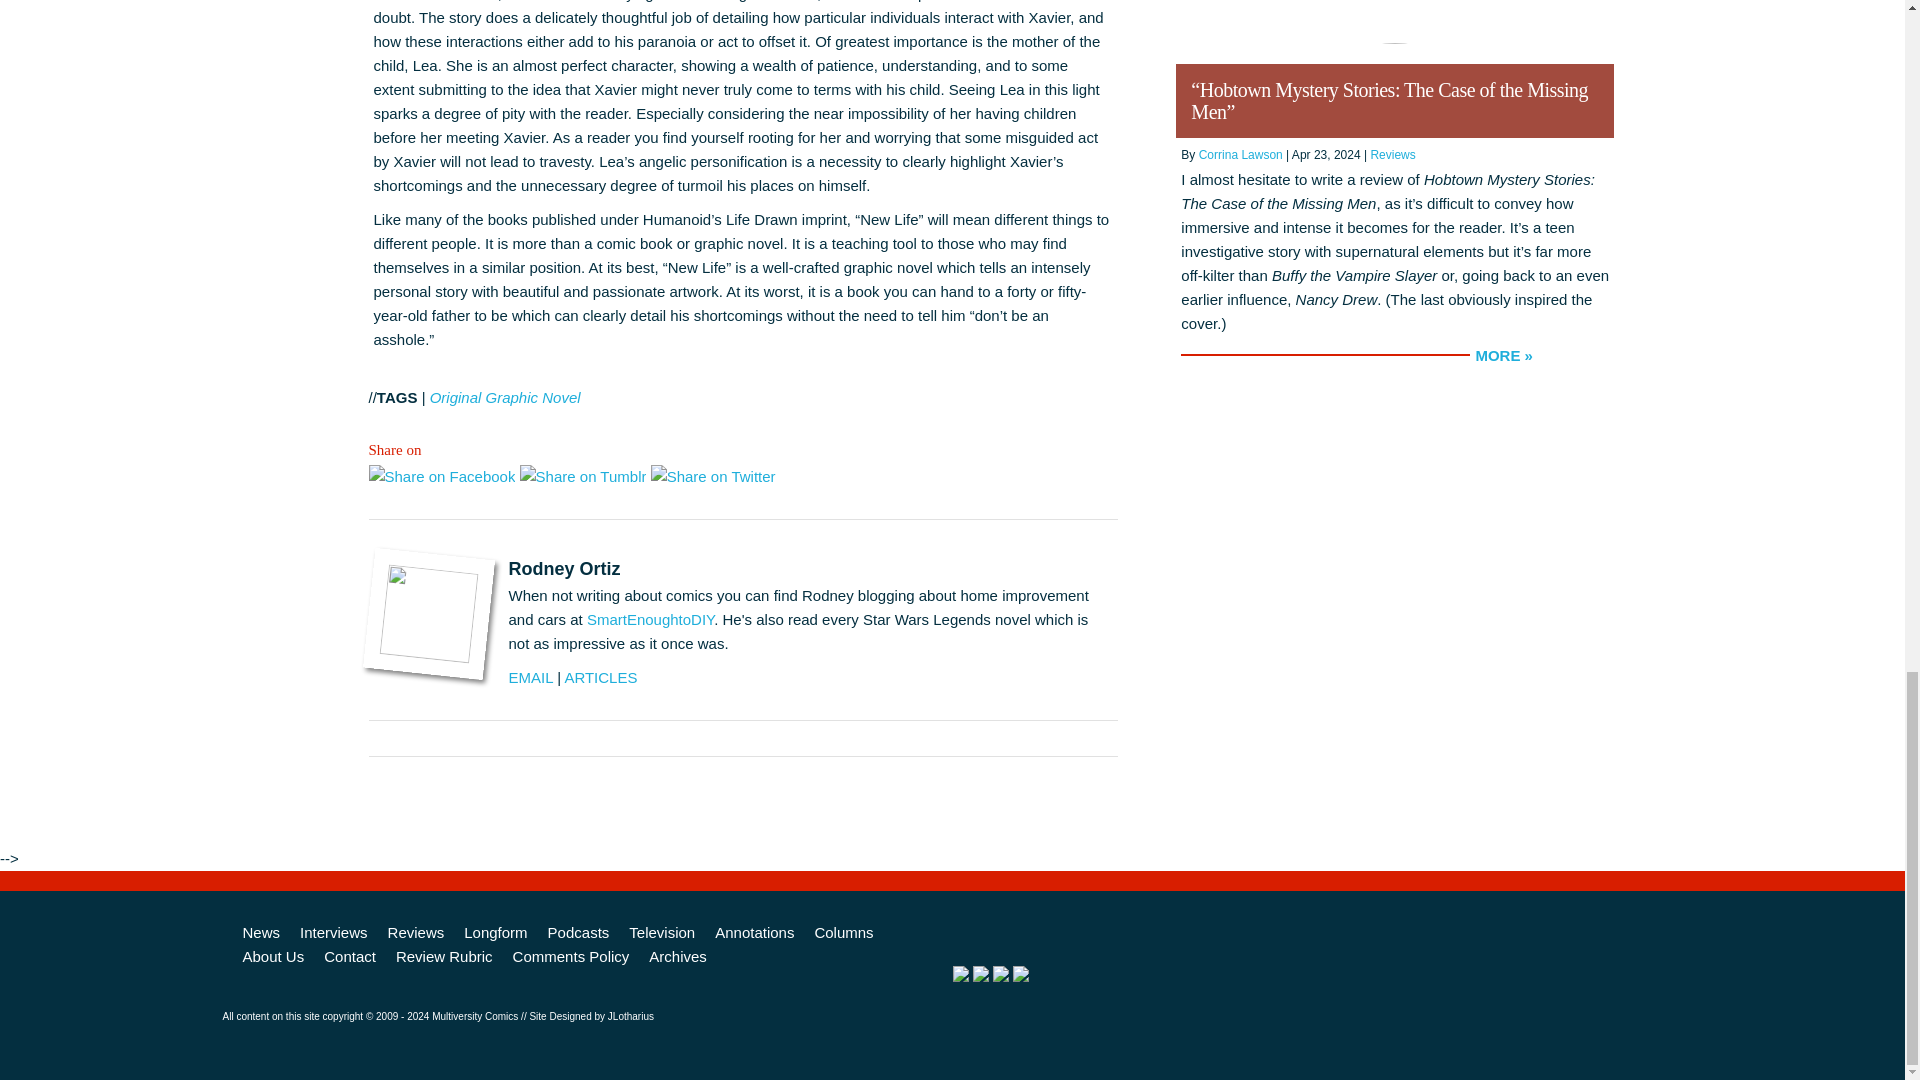 This screenshot has width=1920, height=1080. What do you see at coordinates (530, 676) in the screenshot?
I see `EMAIL` at bounding box center [530, 676].